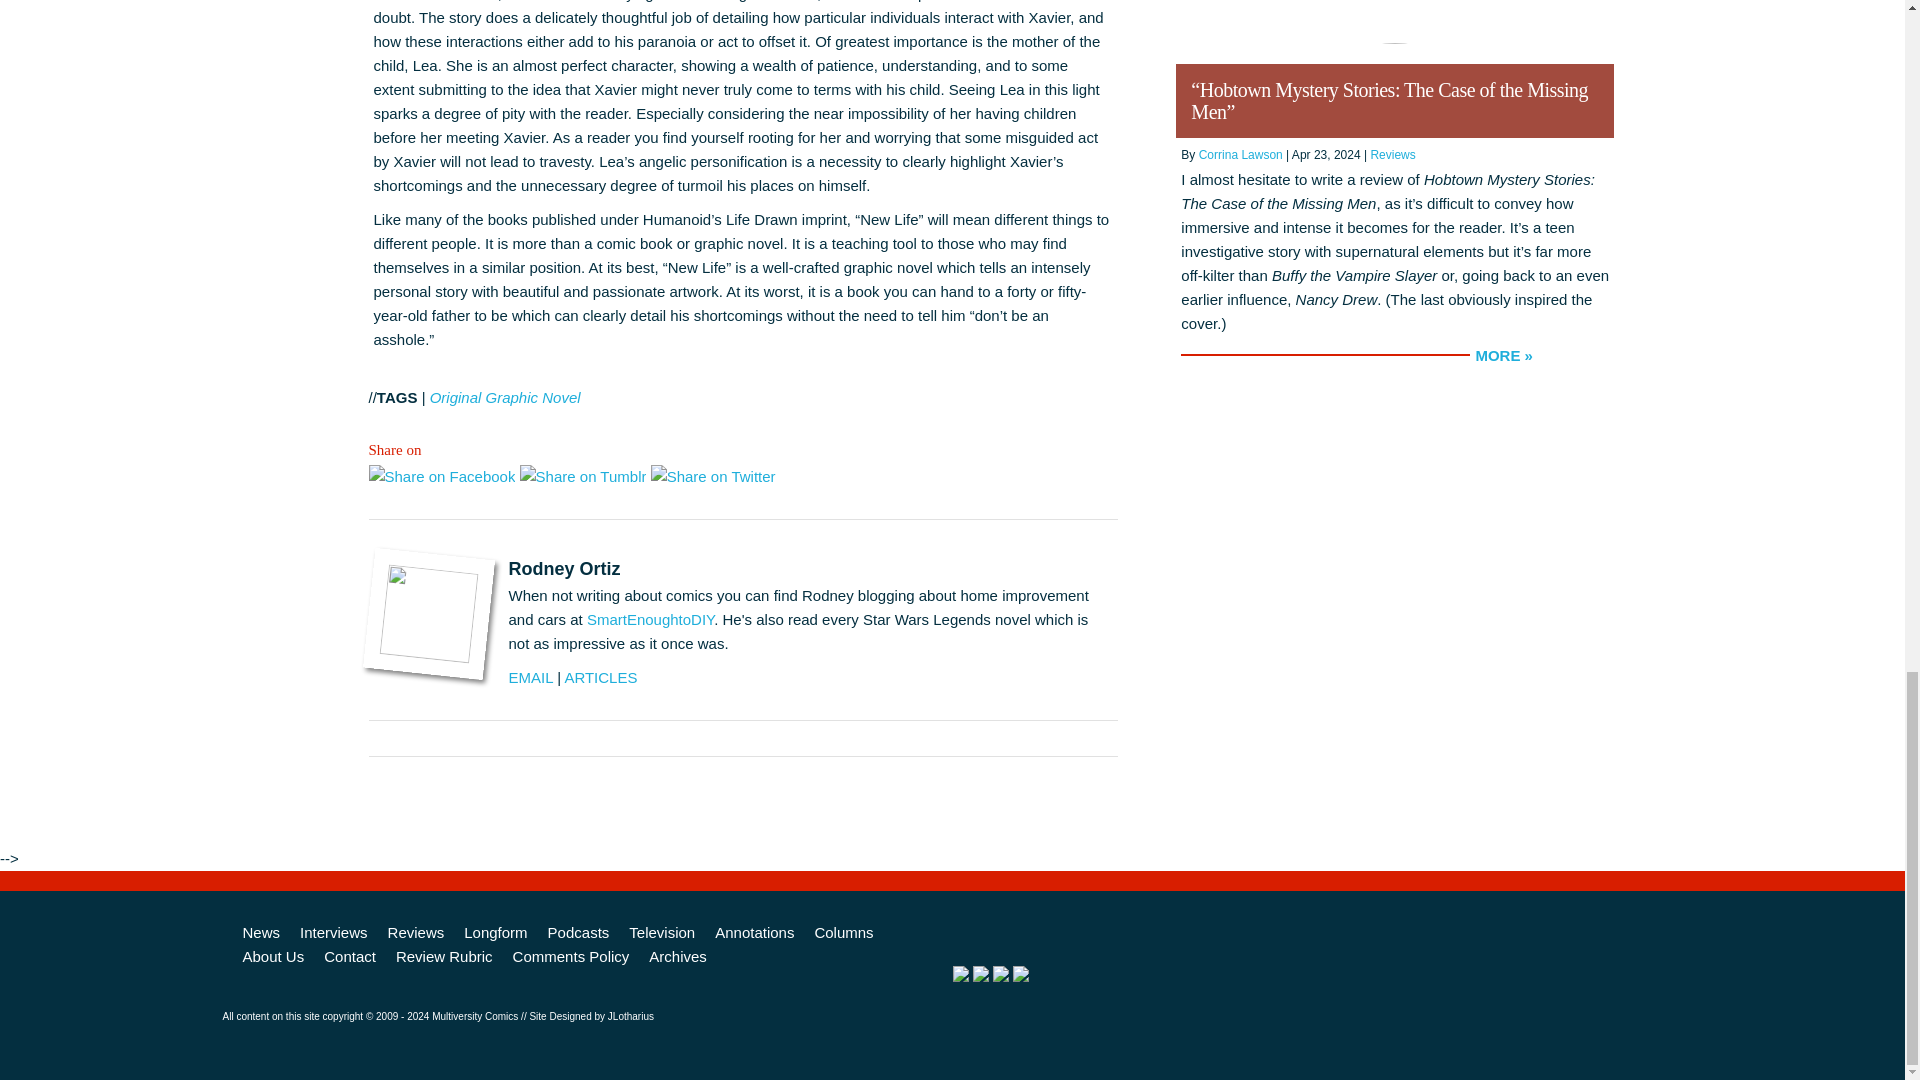 This screenshot has width=1920, height=1080. What do you see at coordinates (530, 676) in the screenshot?
I see `EMAIL` at bounding box center [530, 676].